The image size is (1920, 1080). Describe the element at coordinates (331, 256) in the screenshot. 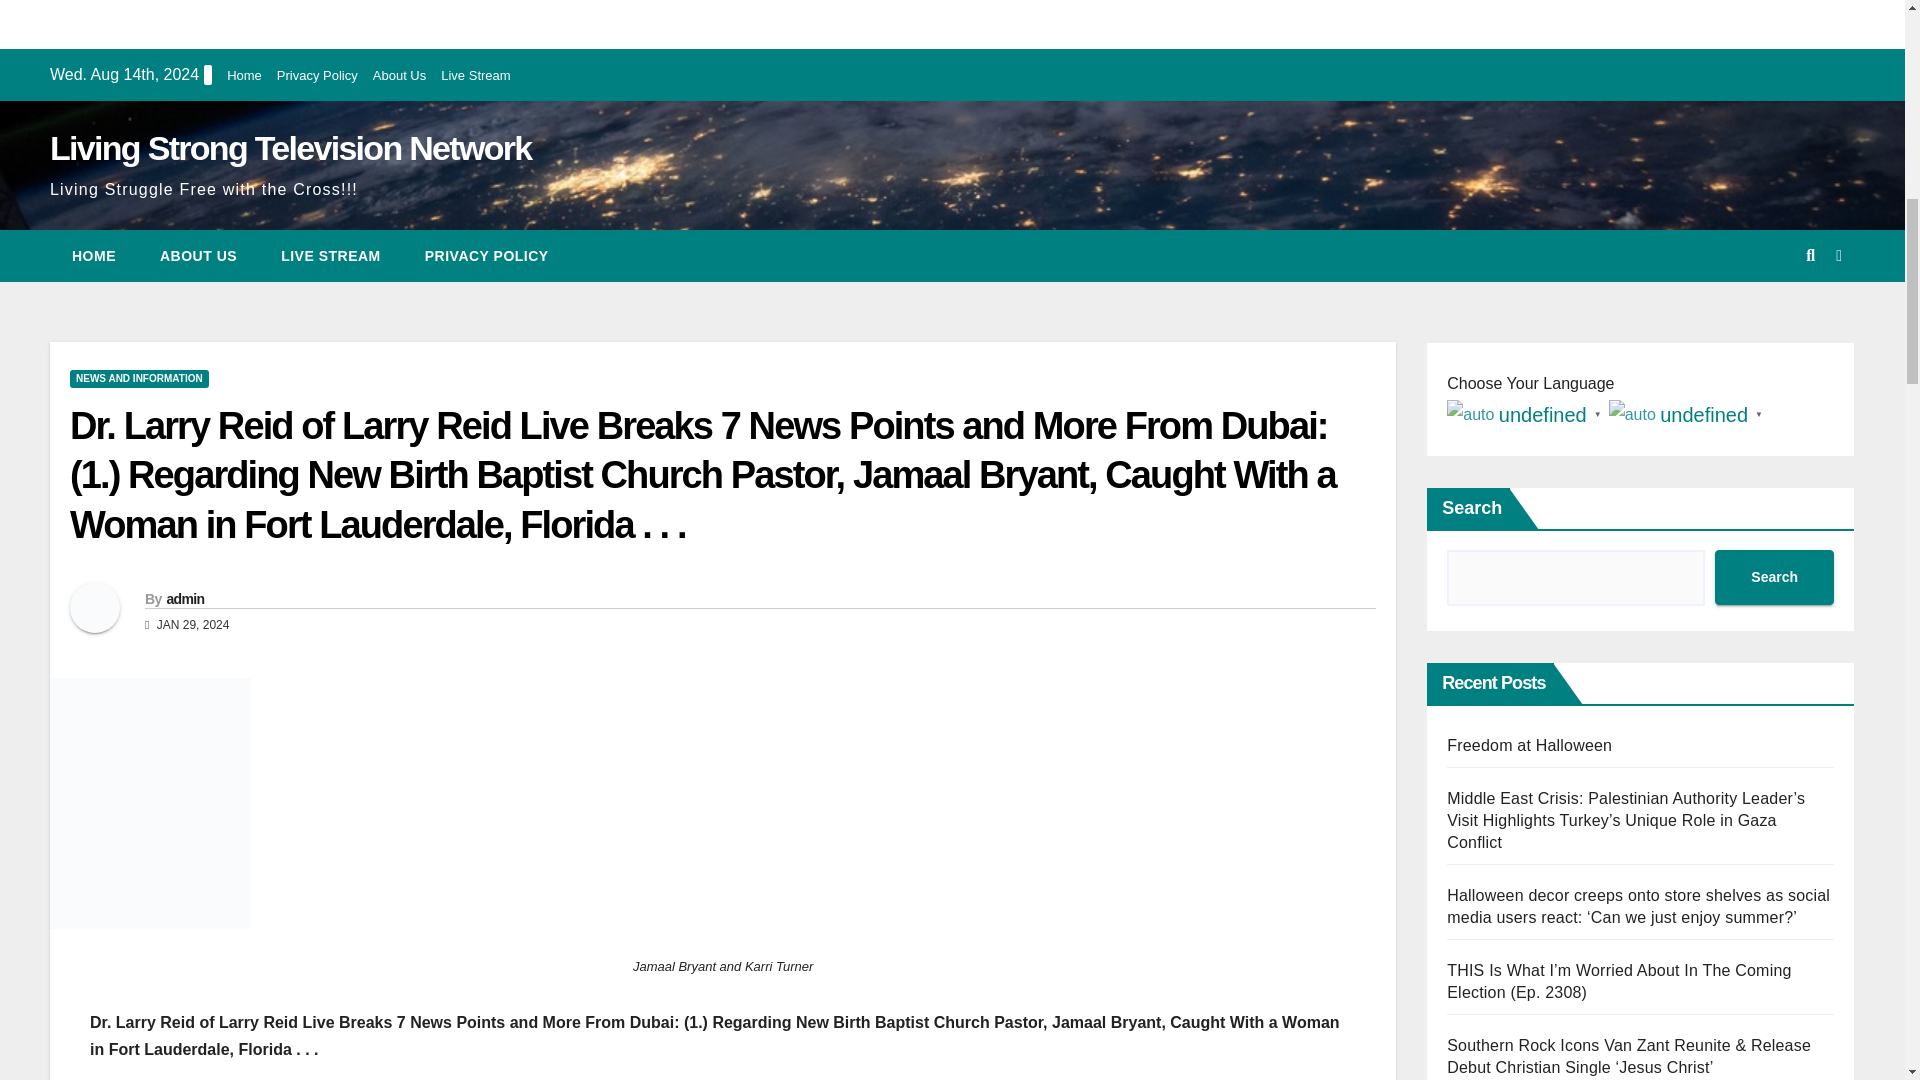

I see `LIVE STREAM` at that location.